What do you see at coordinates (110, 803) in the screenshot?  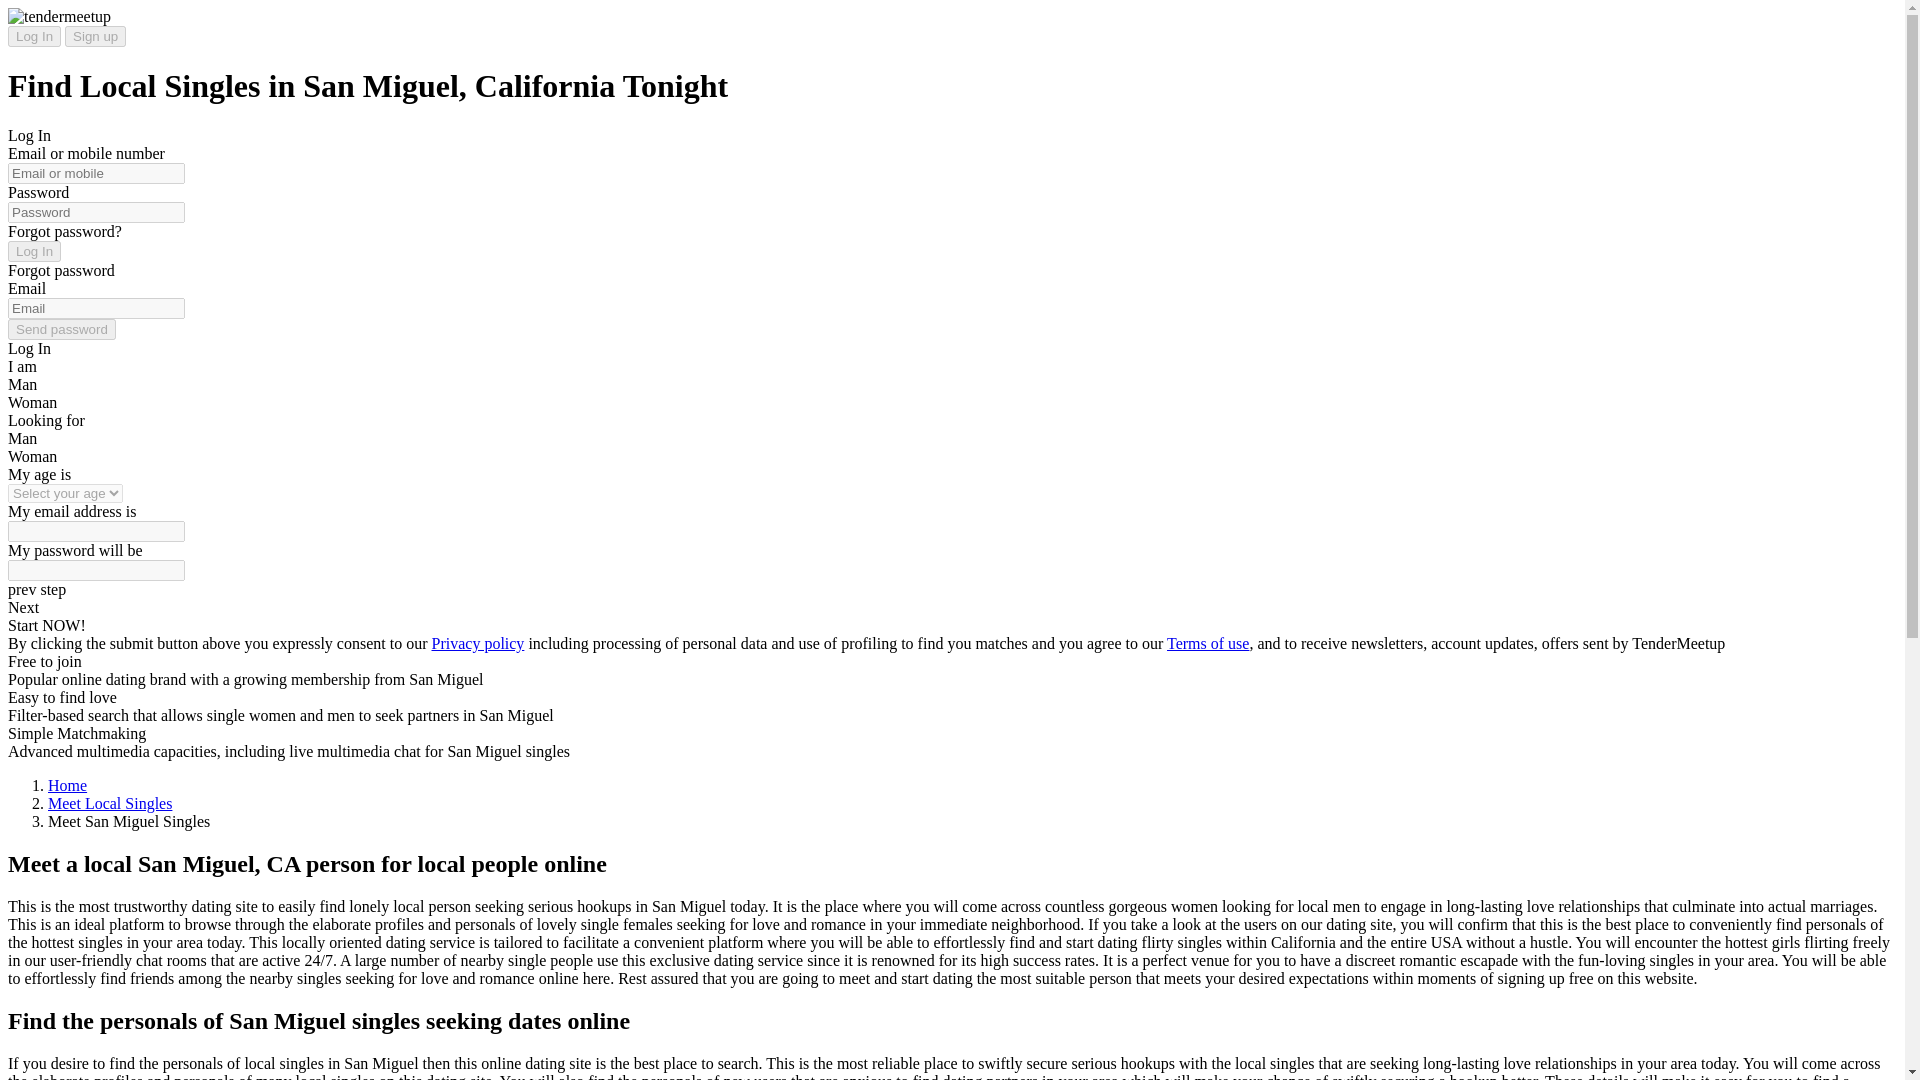 I see `Meet Local Singles` at bounding box center [110, 803].